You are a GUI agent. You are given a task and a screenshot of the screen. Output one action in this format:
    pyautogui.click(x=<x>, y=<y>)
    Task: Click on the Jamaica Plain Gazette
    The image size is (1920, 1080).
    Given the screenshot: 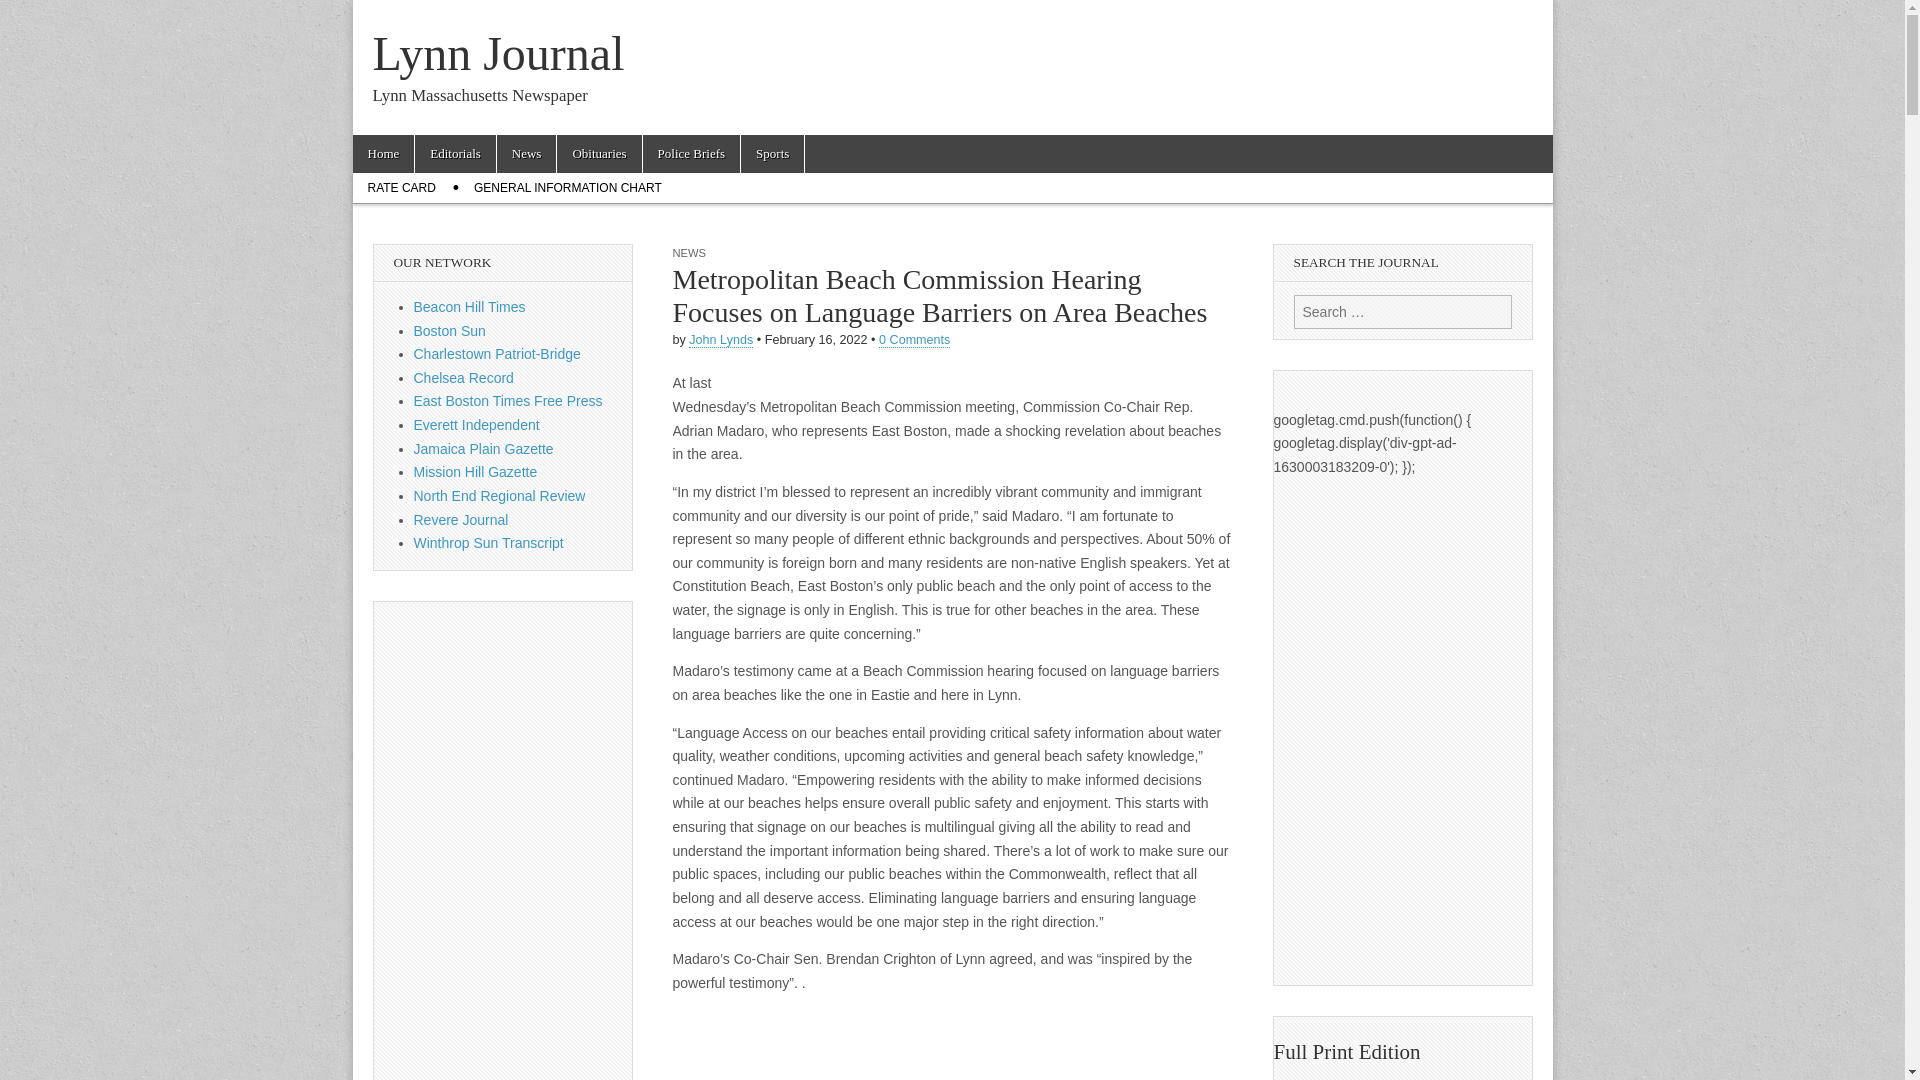 What is the action you would take?
    pyautogui.click(x=484, y=448)
    